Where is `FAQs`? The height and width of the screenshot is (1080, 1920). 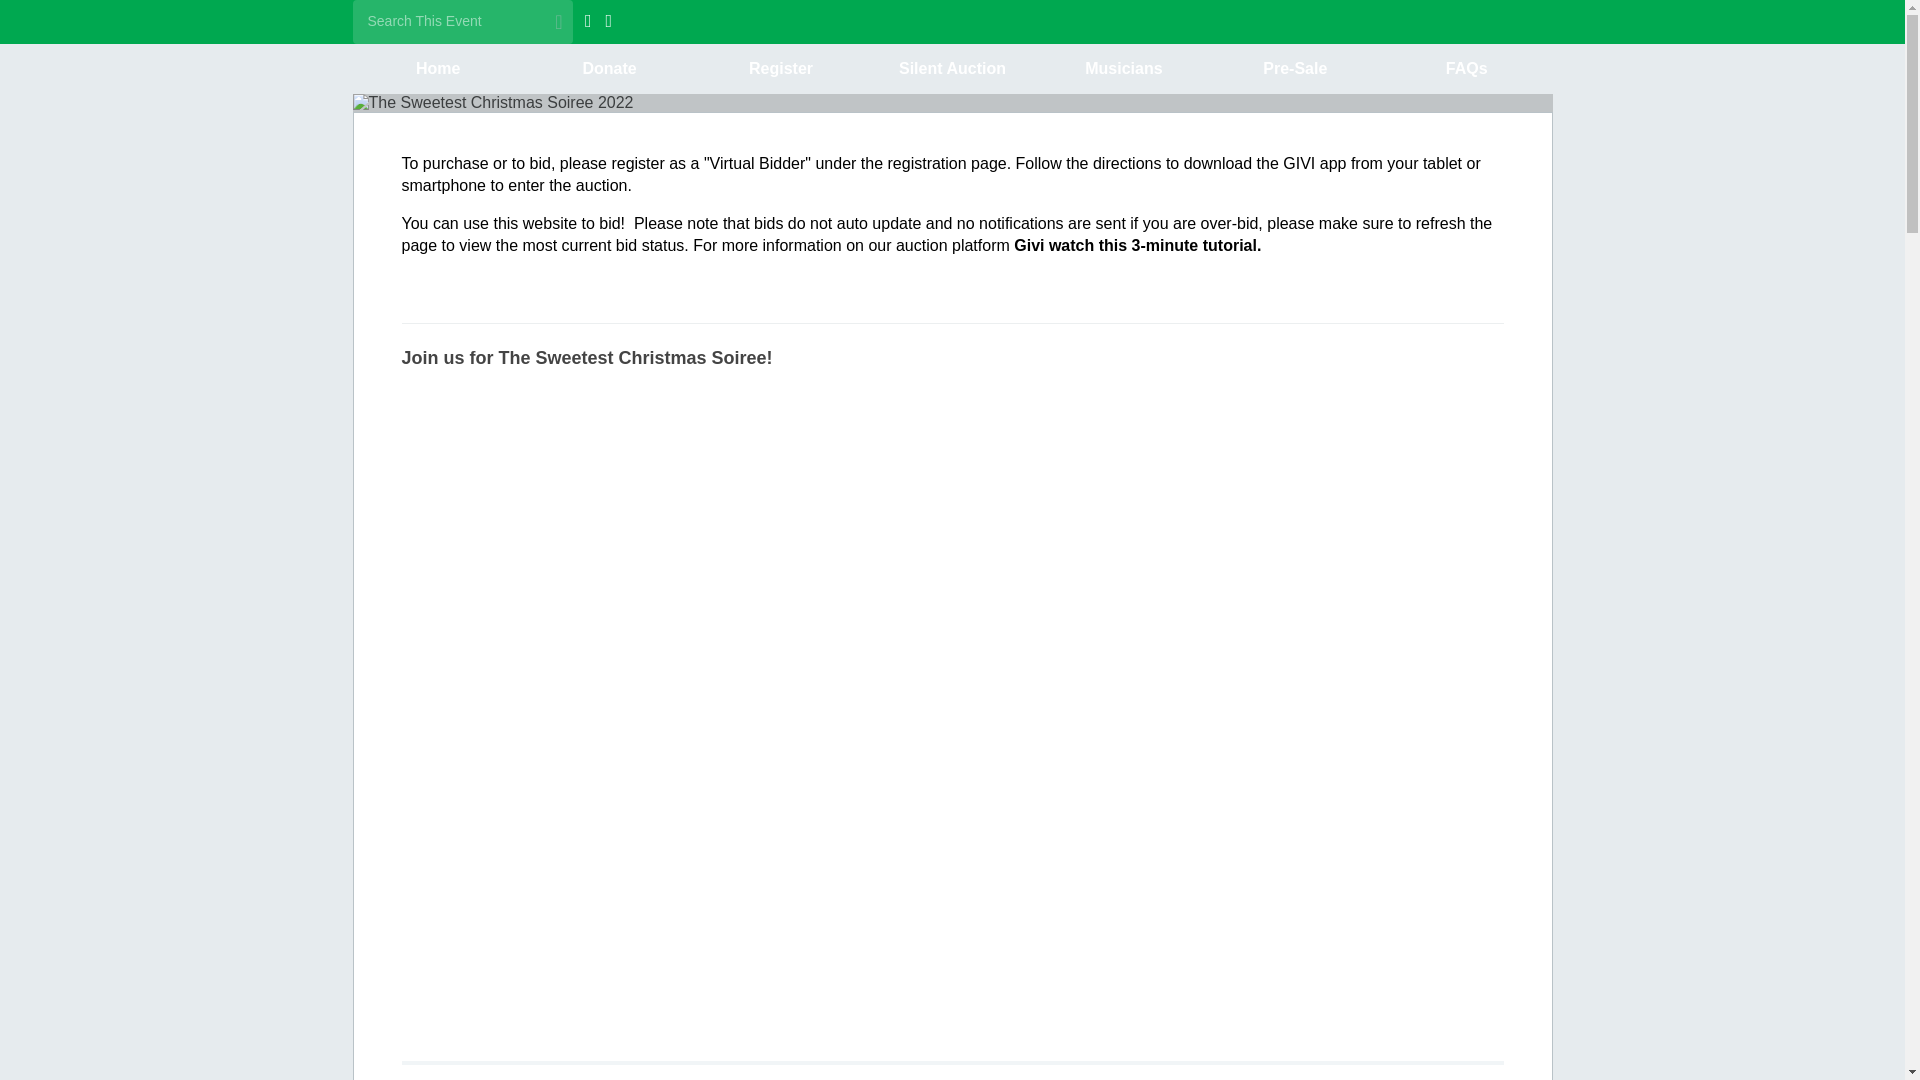
FAQs is located at coordinates (1466, 68).